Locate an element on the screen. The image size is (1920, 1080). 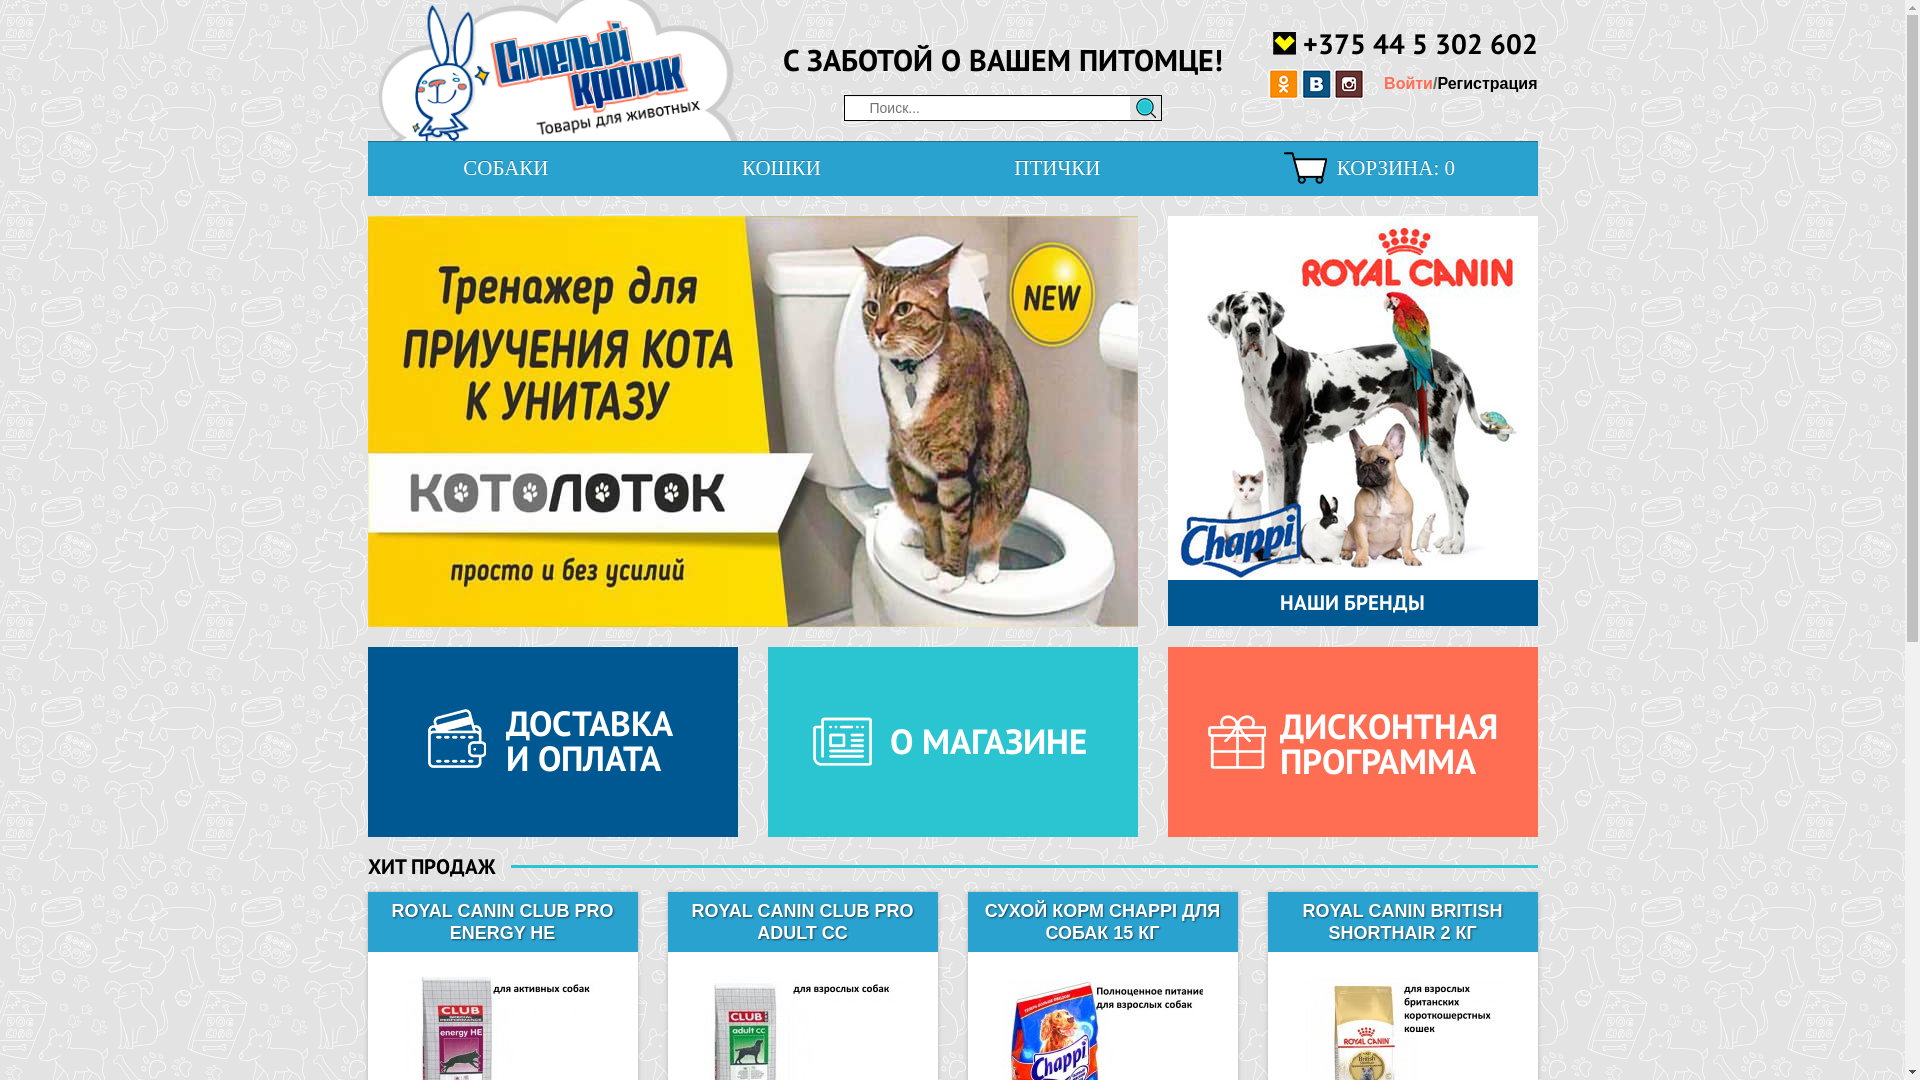
+375 44 5 302 602 is located at coordinates (1404, 42).